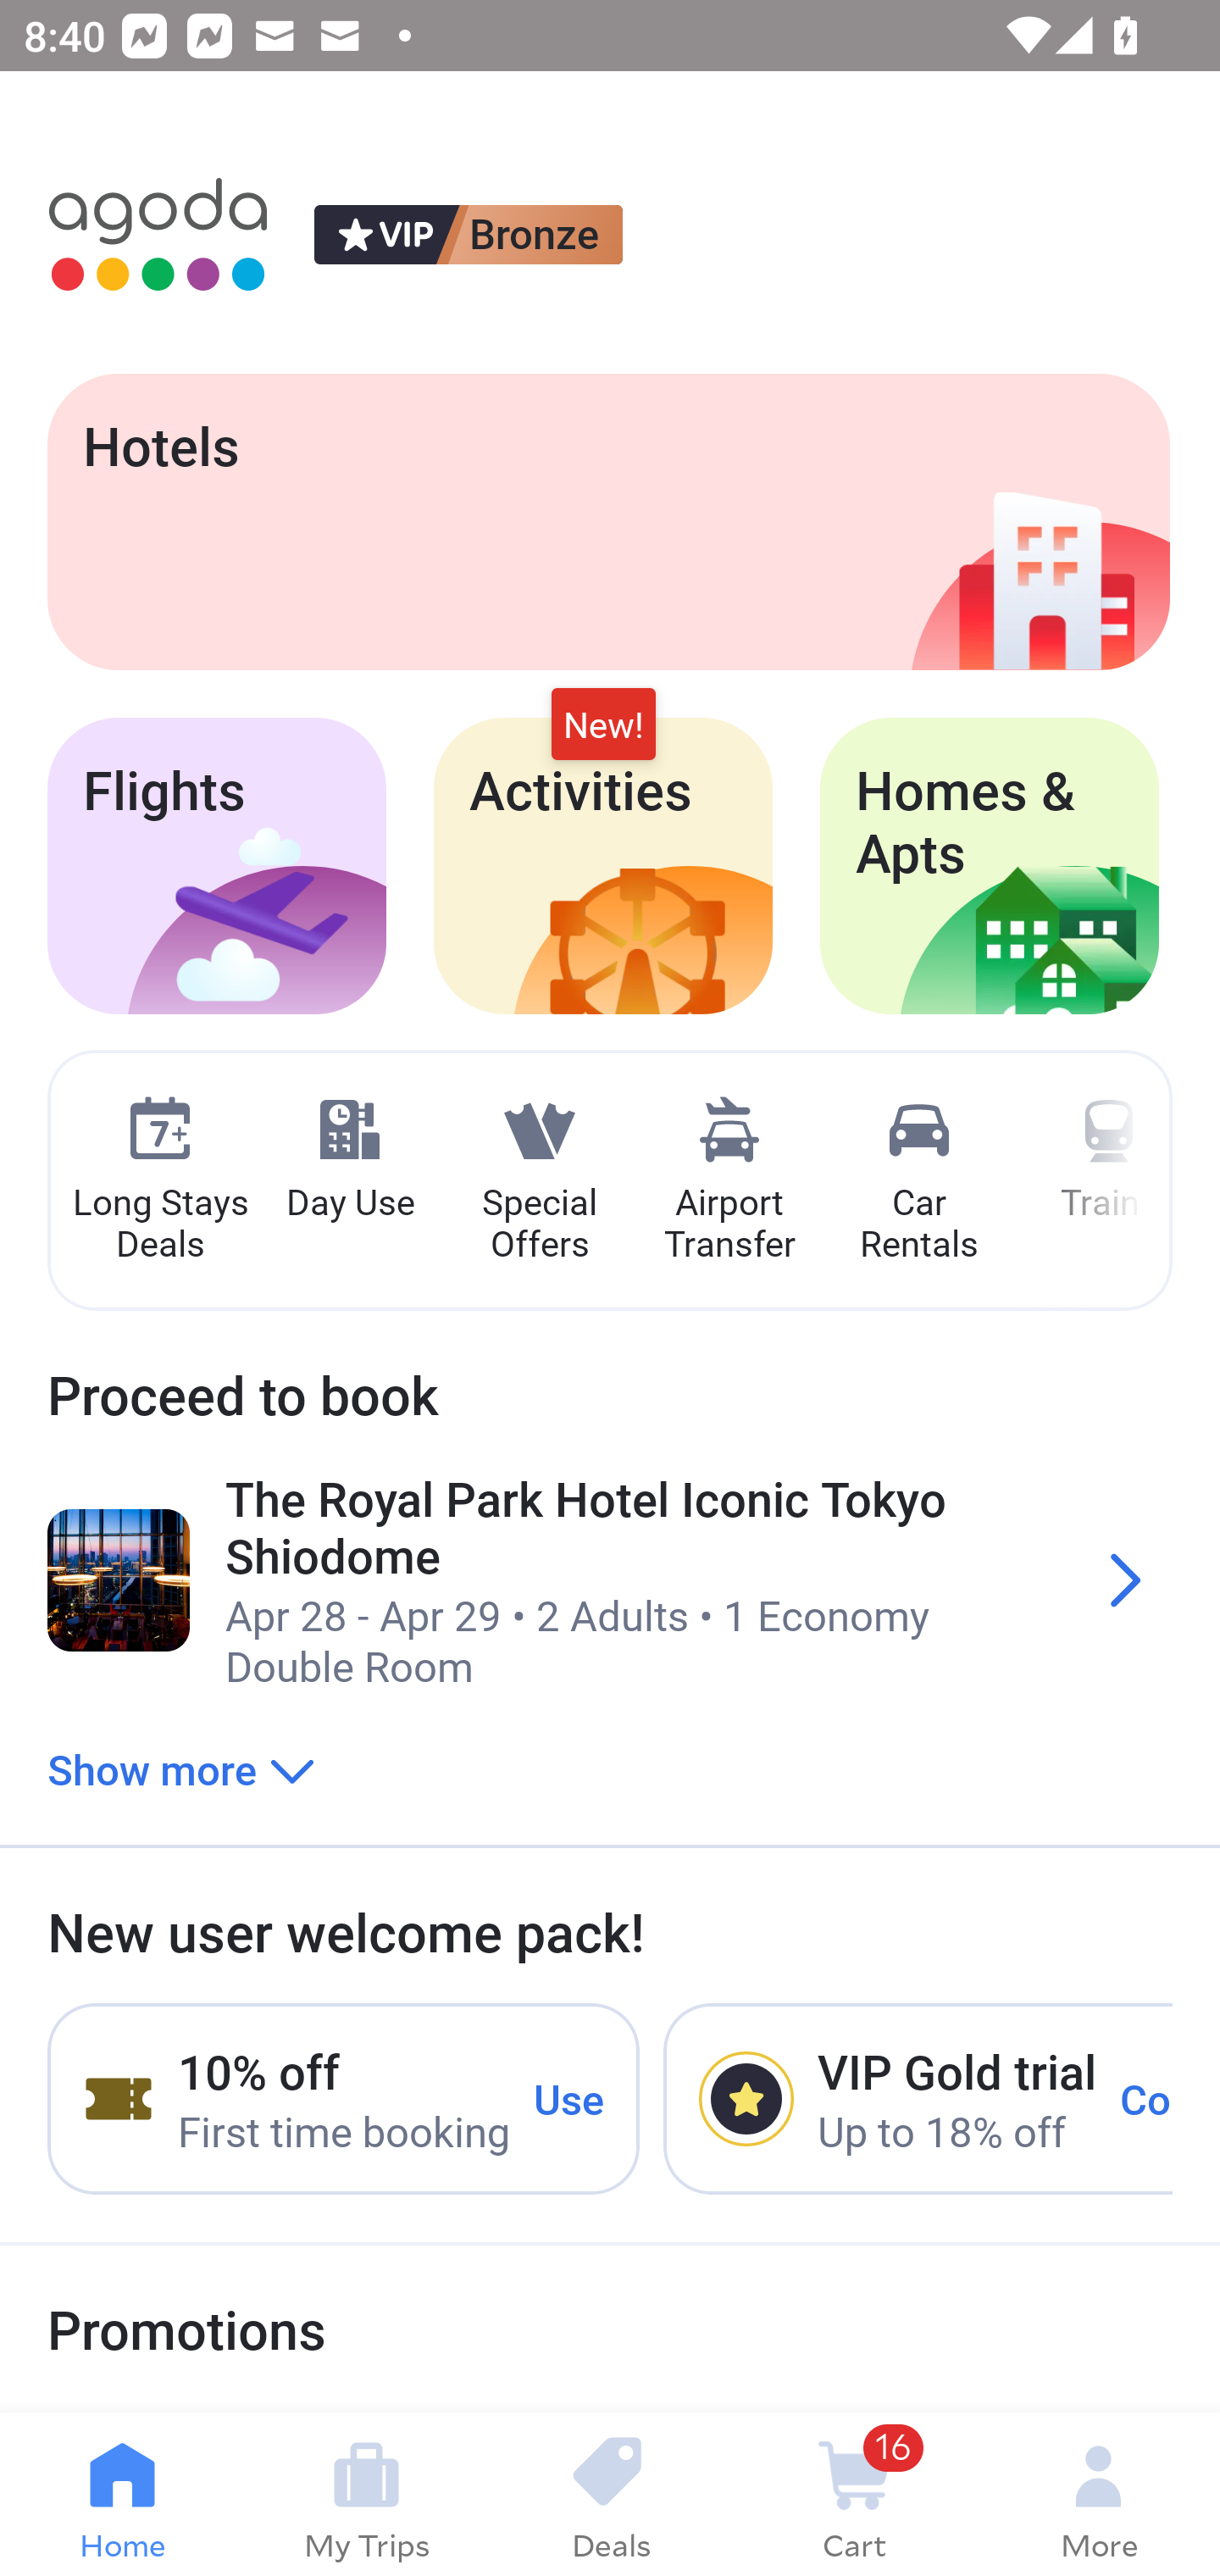  I want to click on Airport Transfer, so click(729, 1181).